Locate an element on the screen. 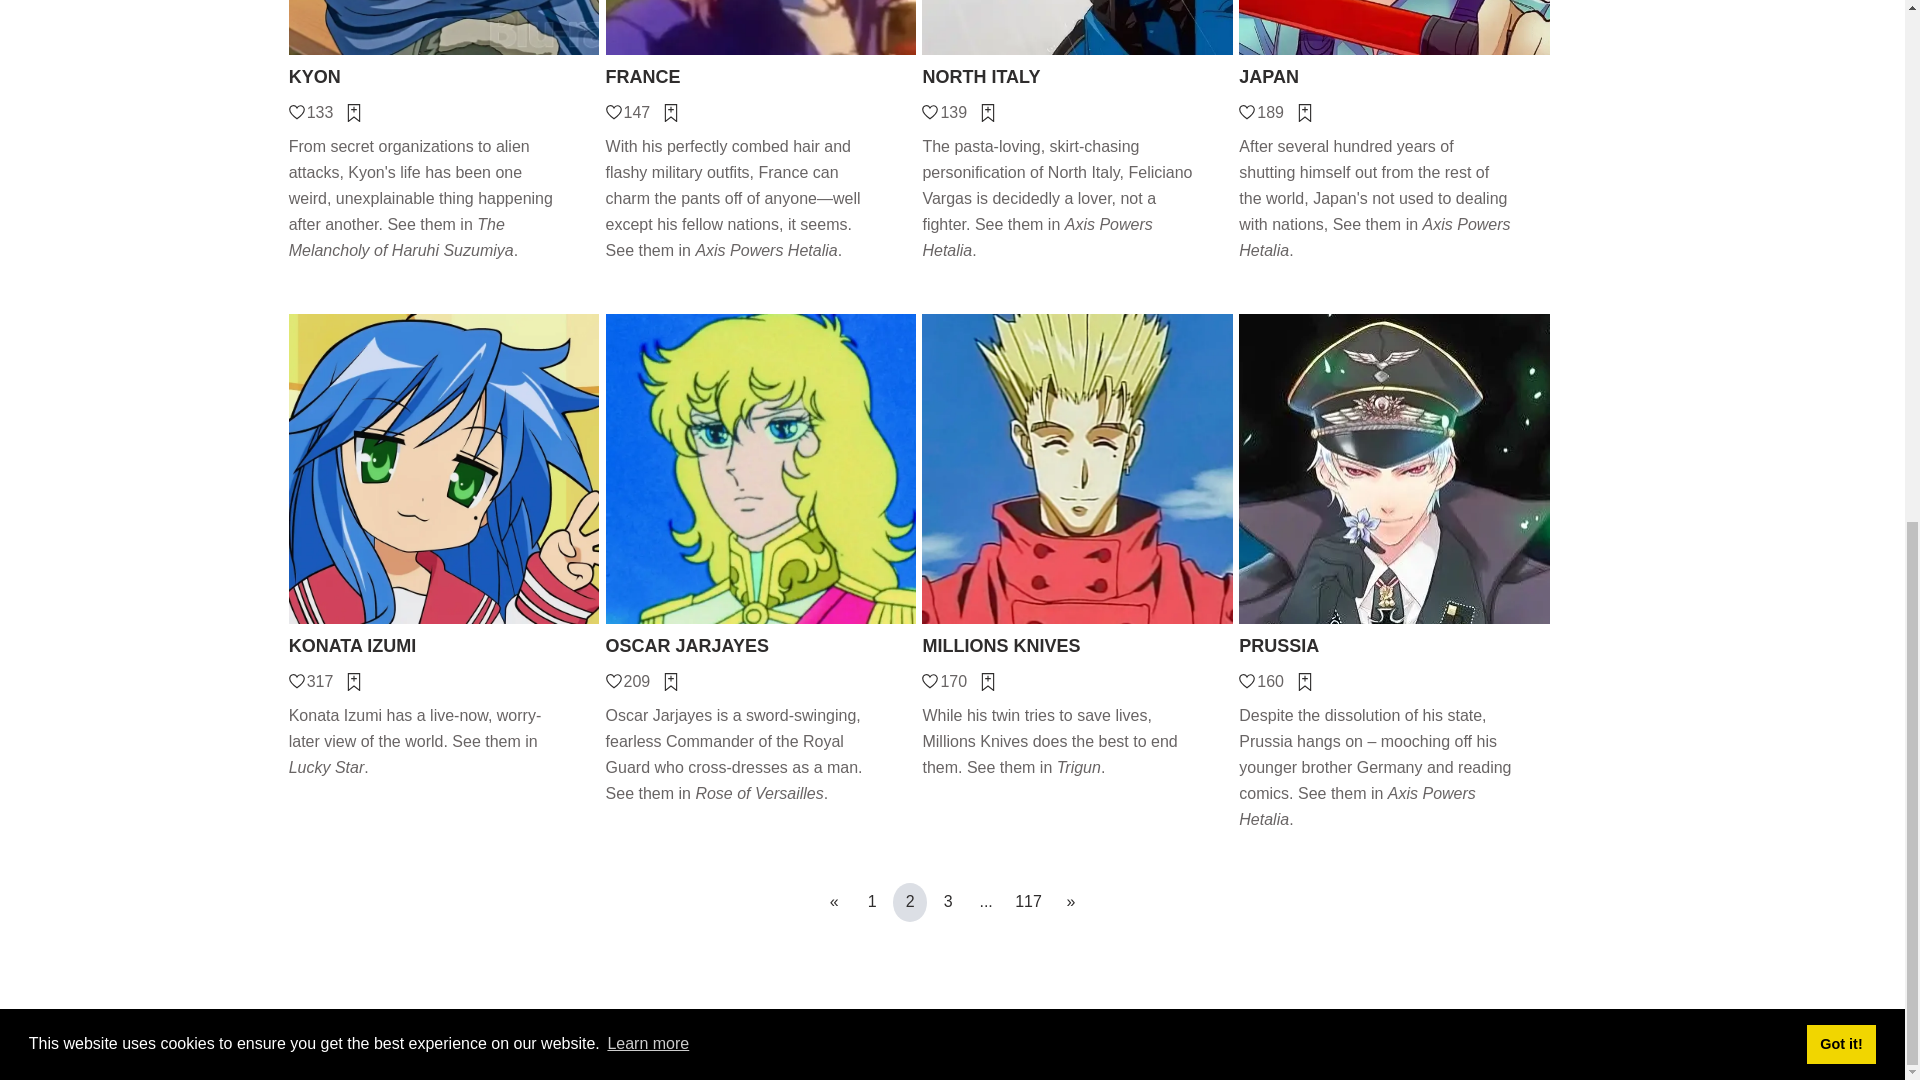 Image resolution: width=1920 pixels, height=1080 pixels. KYON is located at coordinates (444, 76).